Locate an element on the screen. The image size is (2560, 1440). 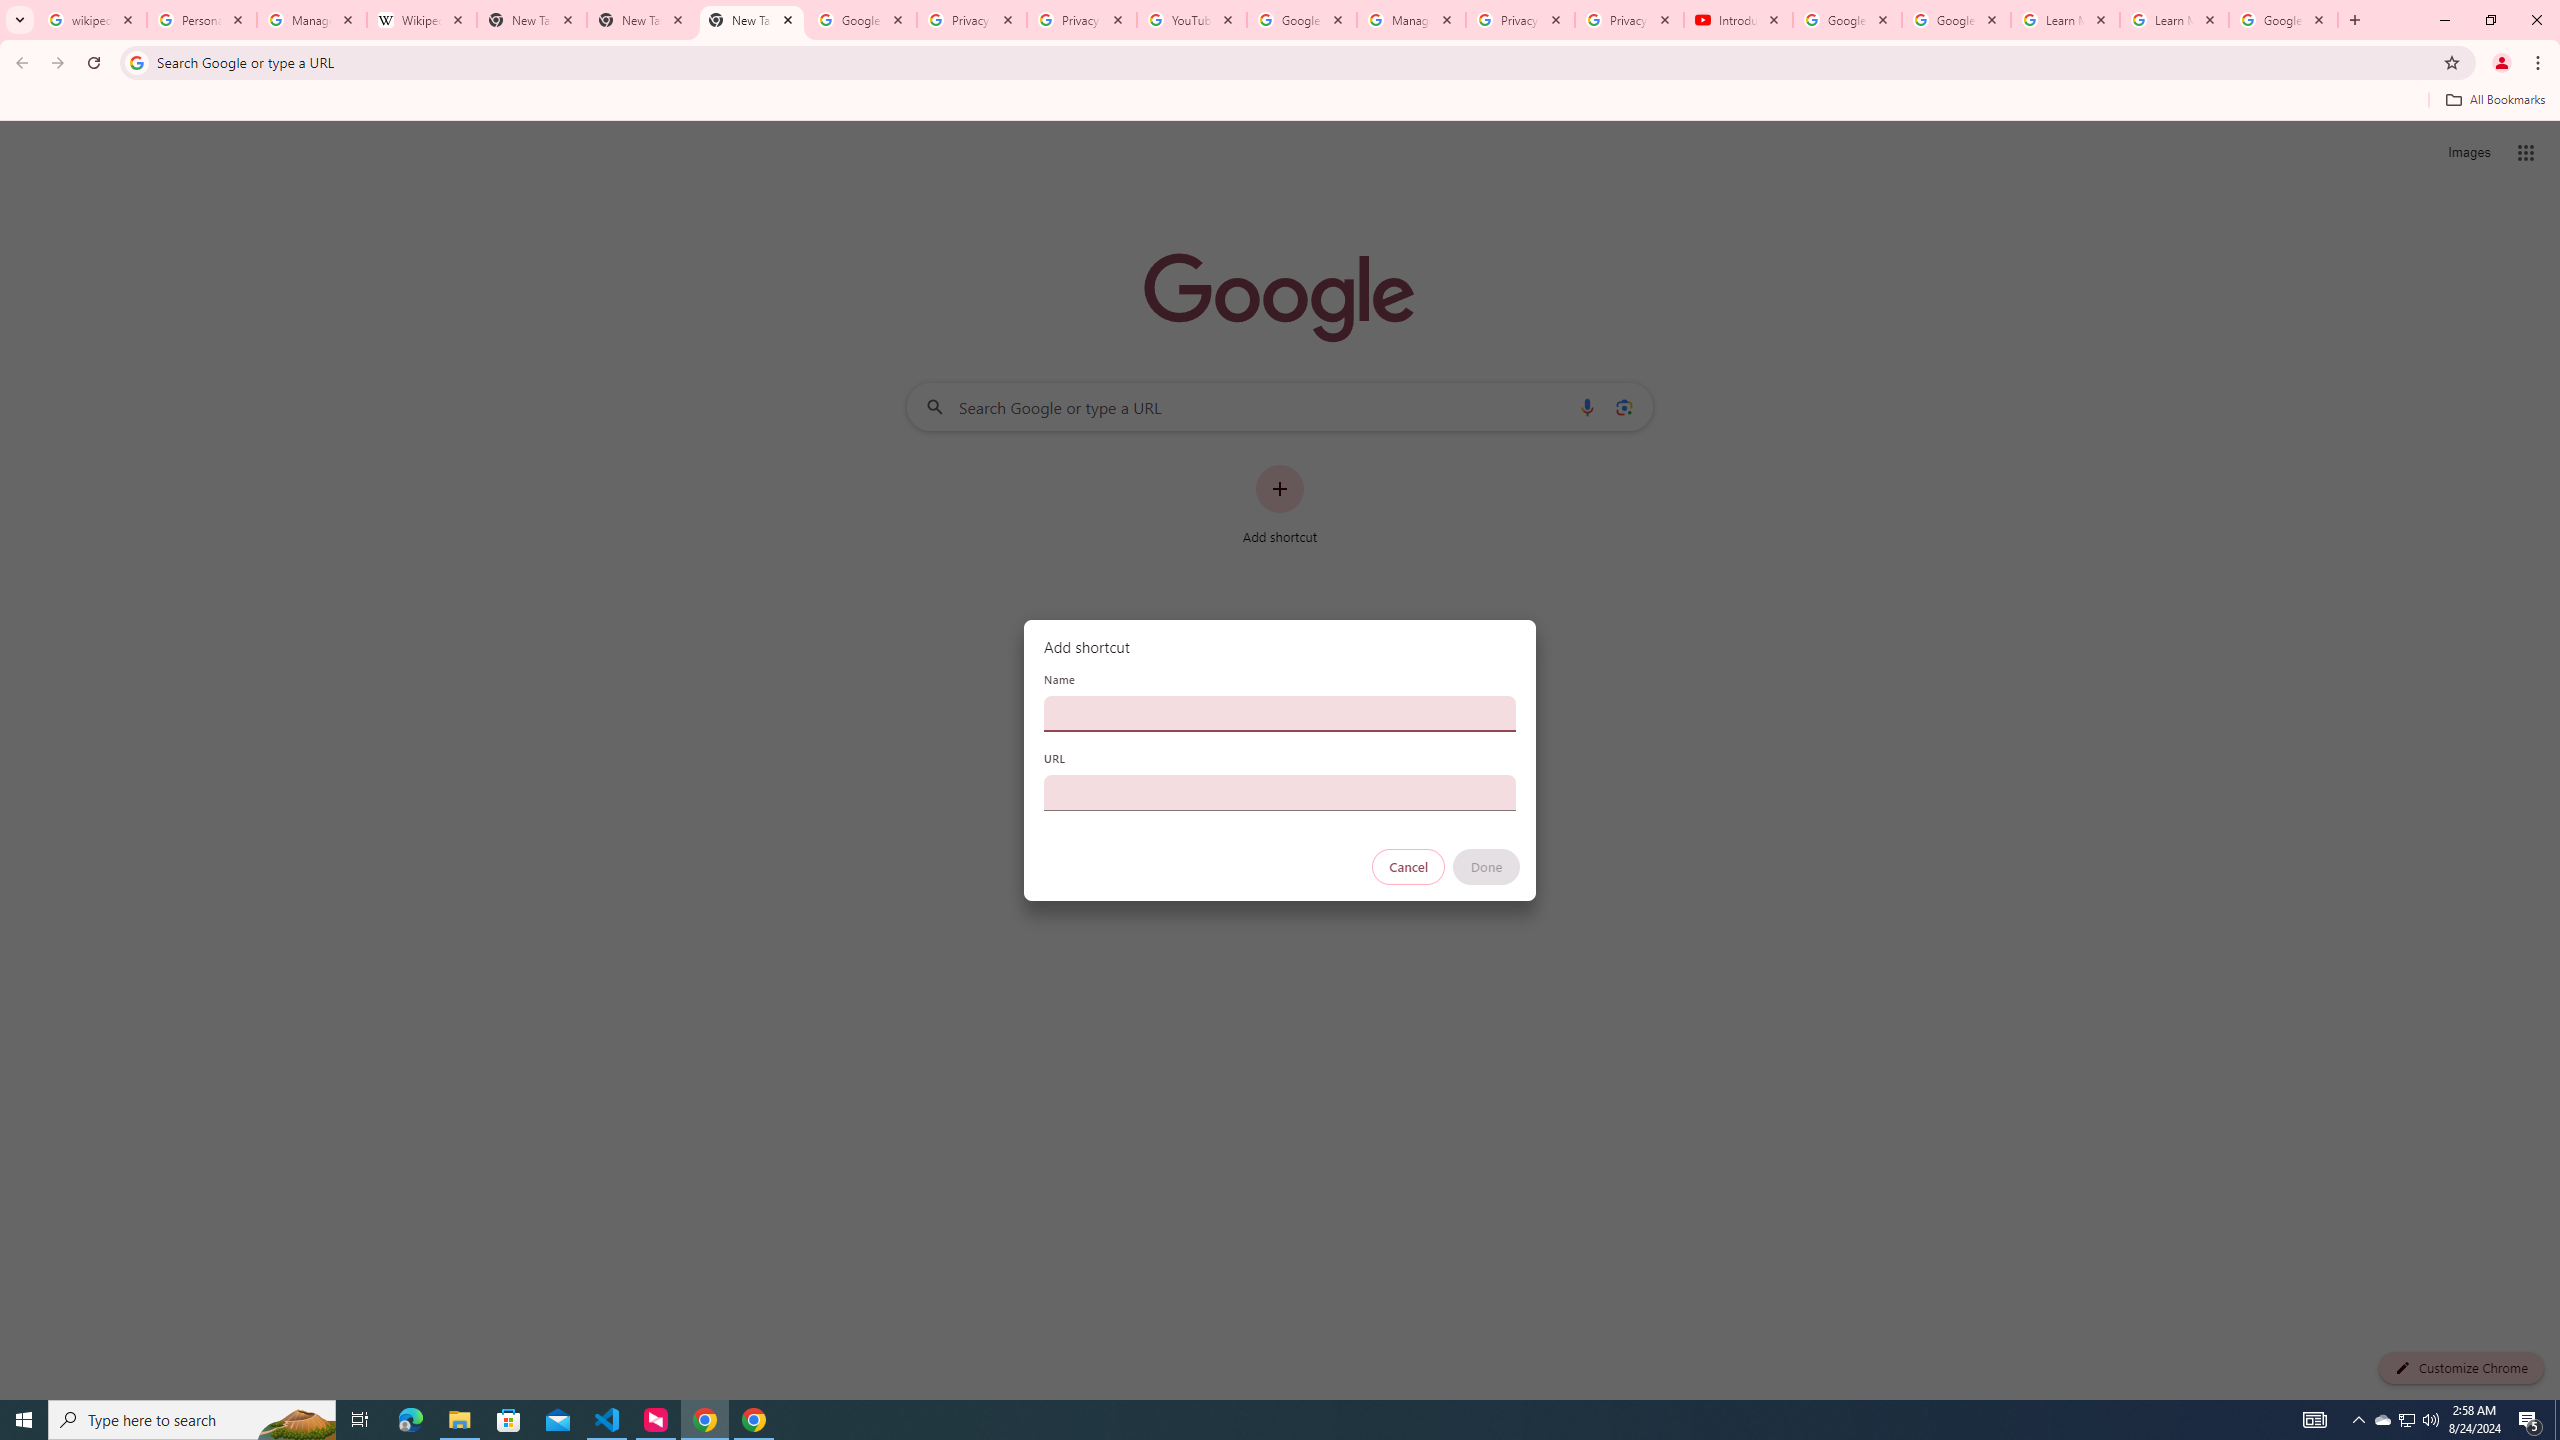
New Tab is located at coordinates (752, 20).